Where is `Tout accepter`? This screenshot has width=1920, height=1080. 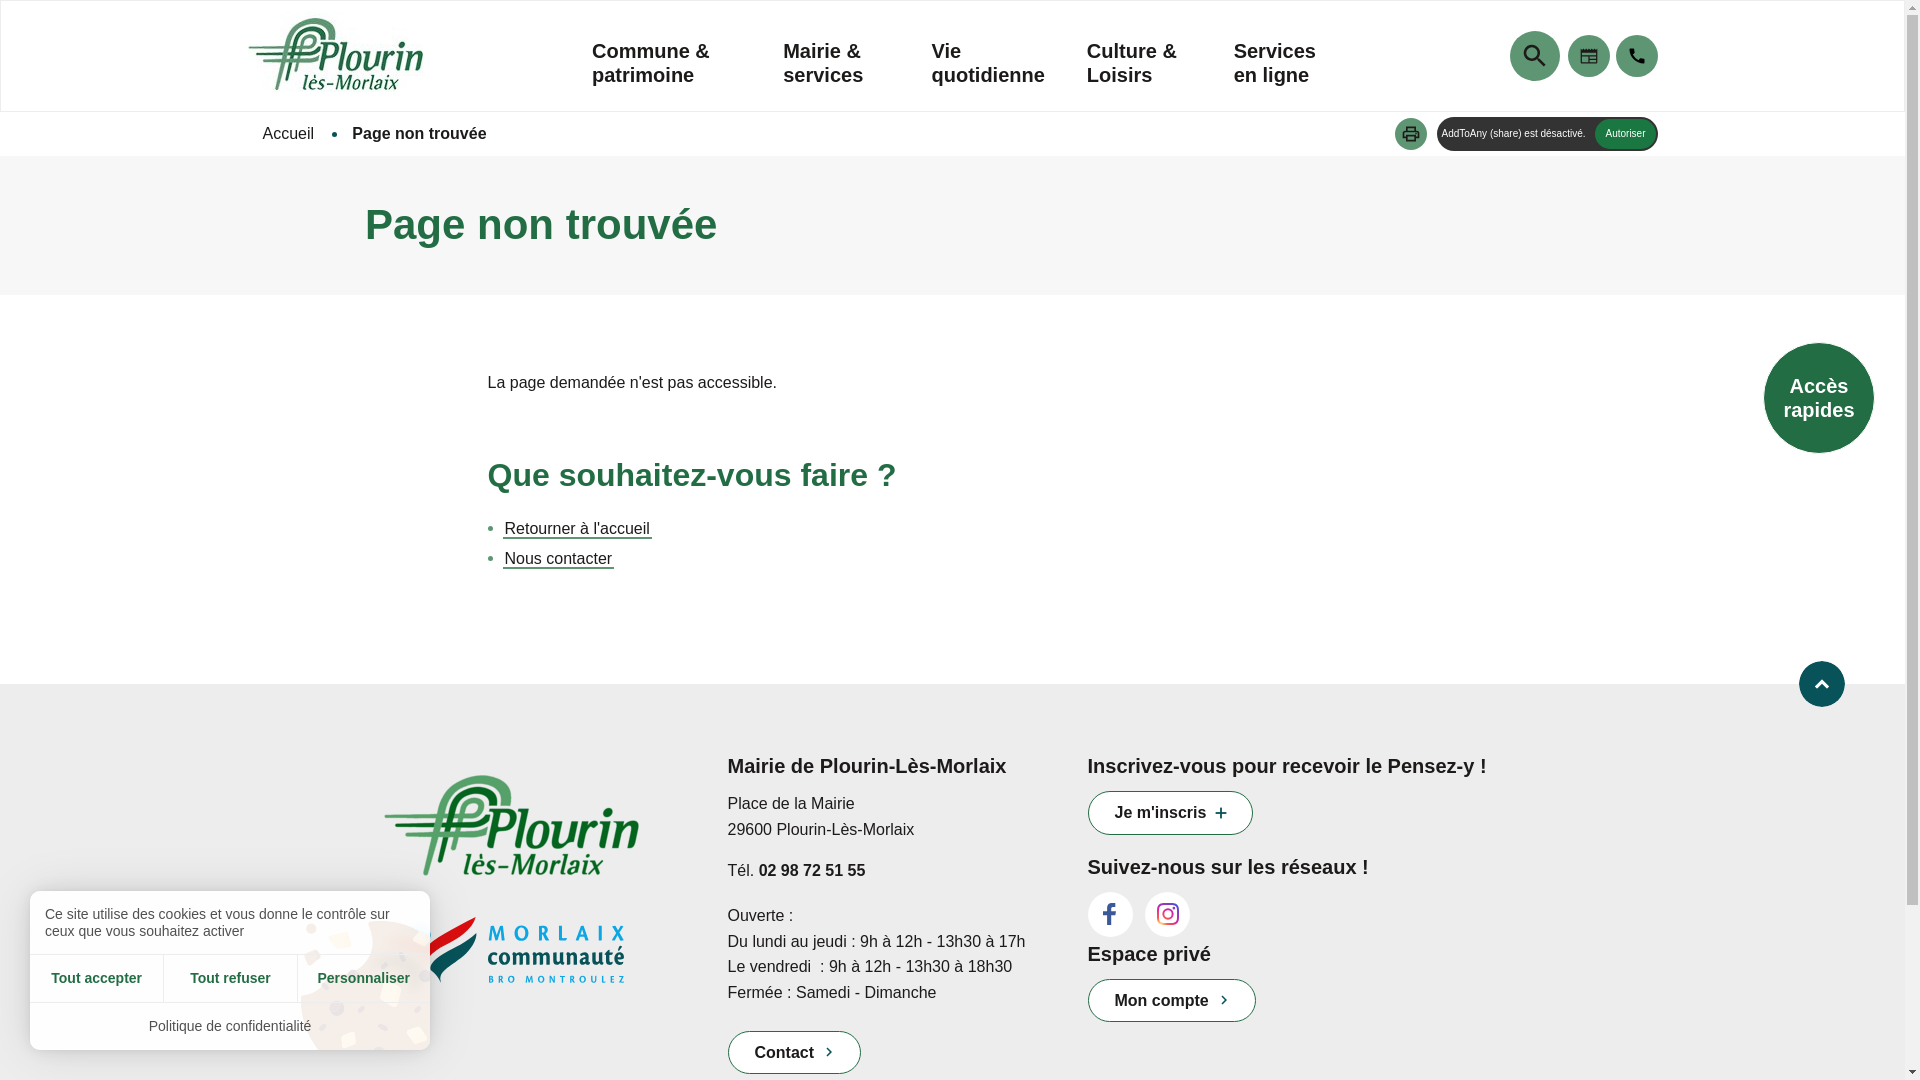 Tout accepter is located at coordinates (96, 978).